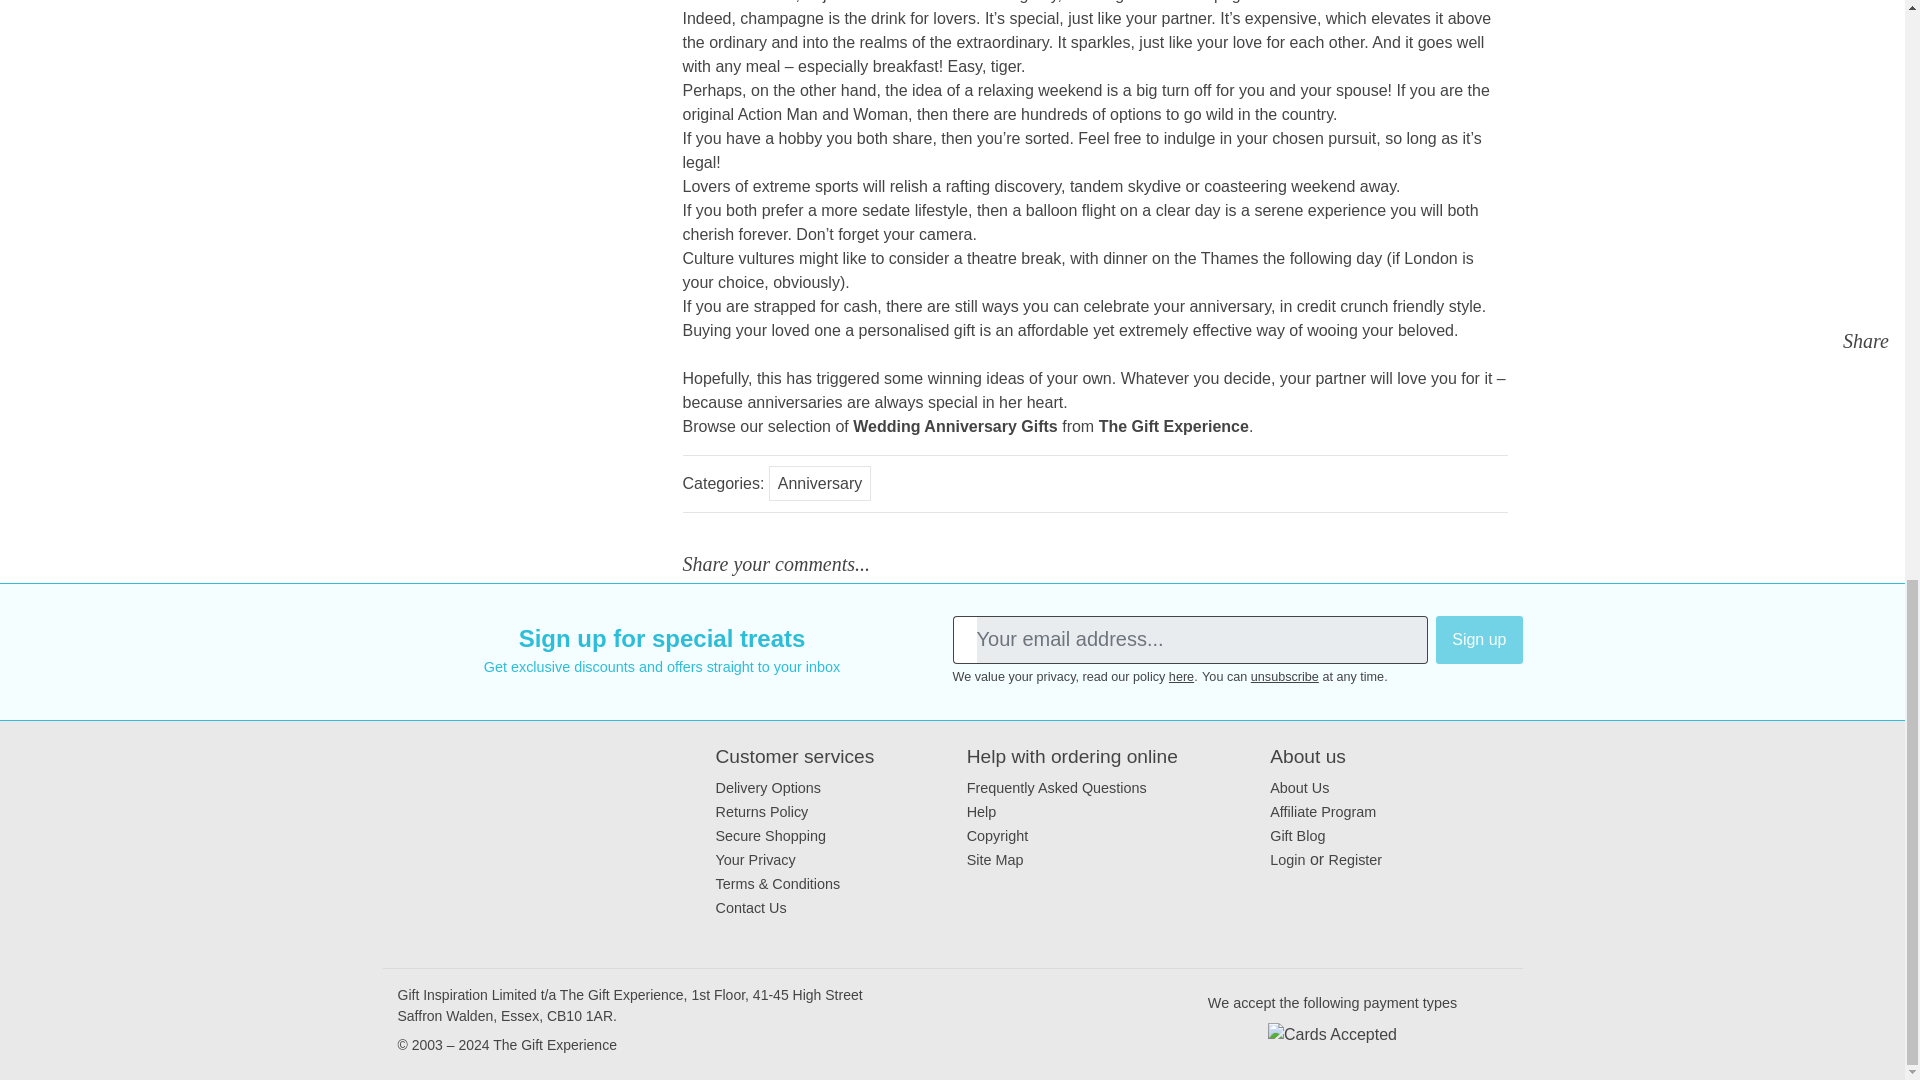 Image resolution: width=1920 pixels, height=1080 pixels. What do you see at coordinates (1182, 676) in the screenshot?
I see `Privacy Policy` at bounding box center [1182, 676].